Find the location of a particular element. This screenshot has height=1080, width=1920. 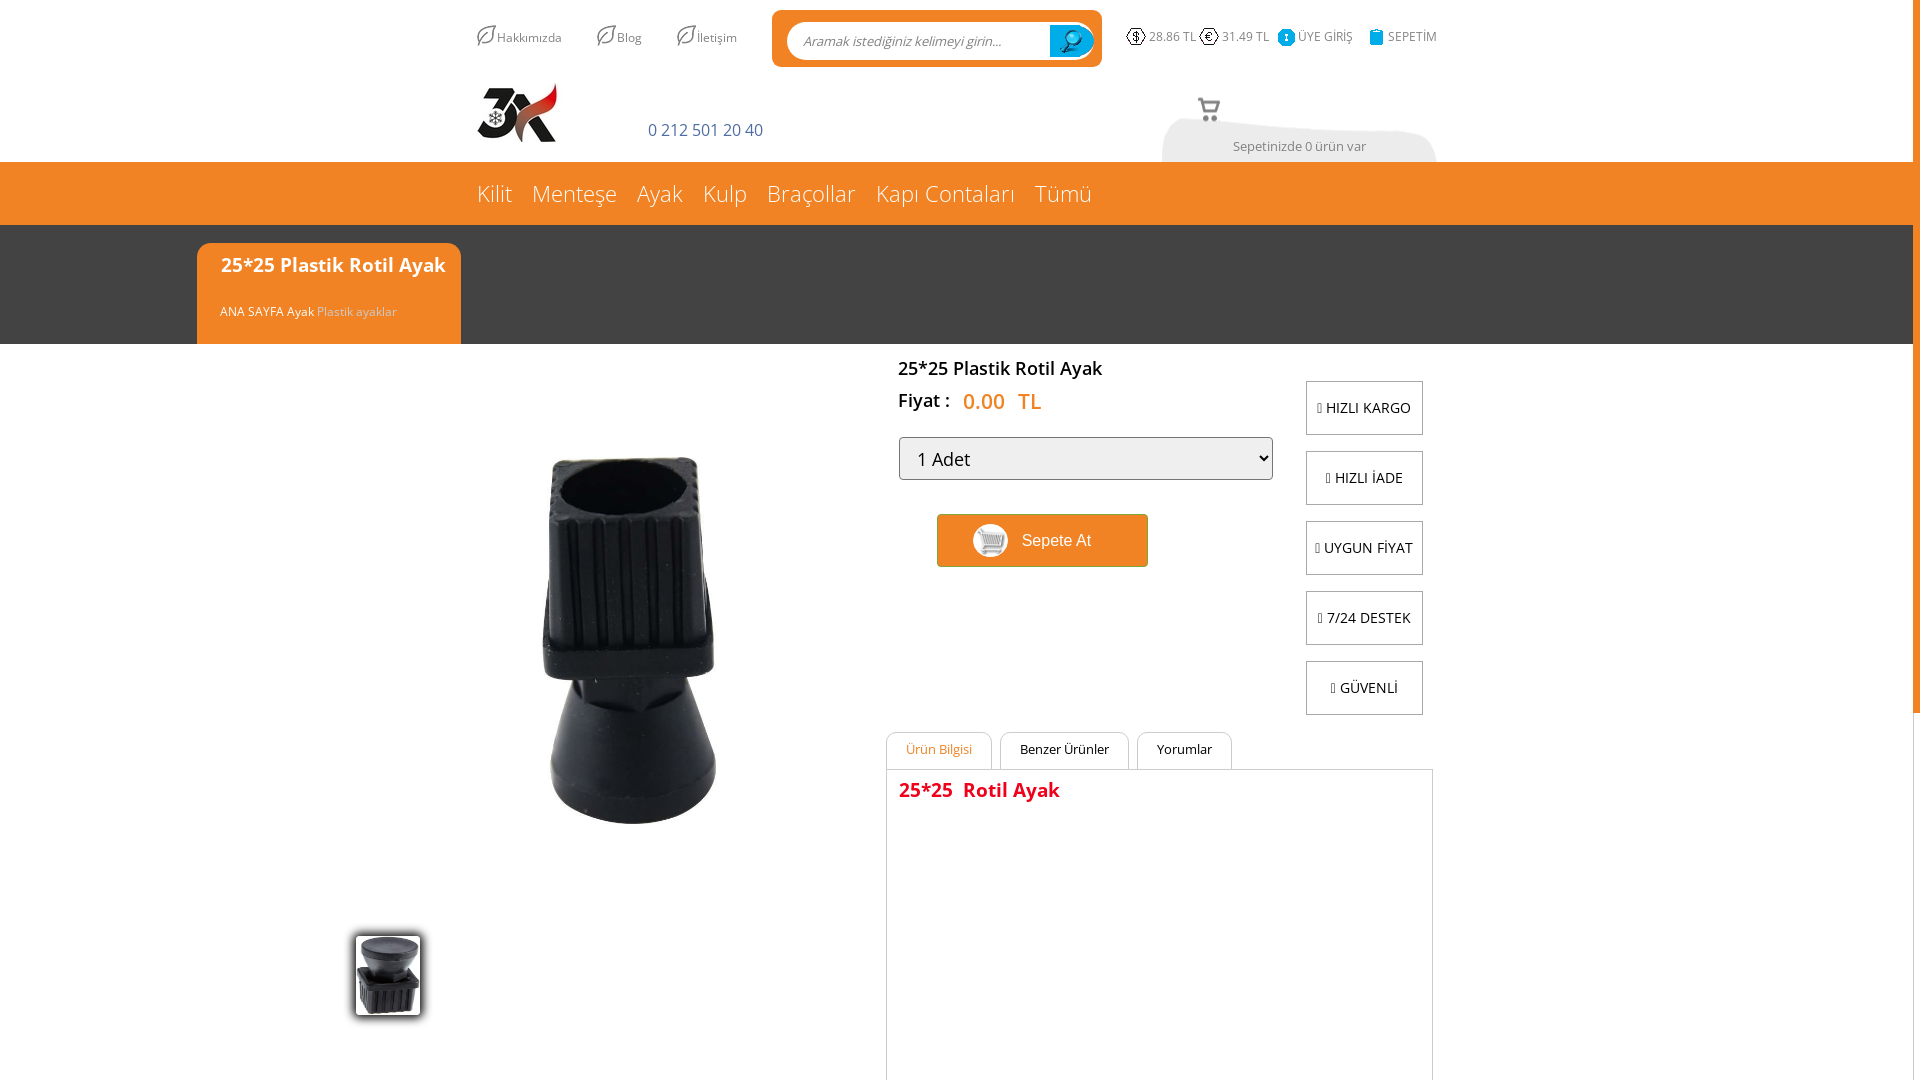

25*25  Plastik Rotil Ayak is located at coordinates (388, 1010).